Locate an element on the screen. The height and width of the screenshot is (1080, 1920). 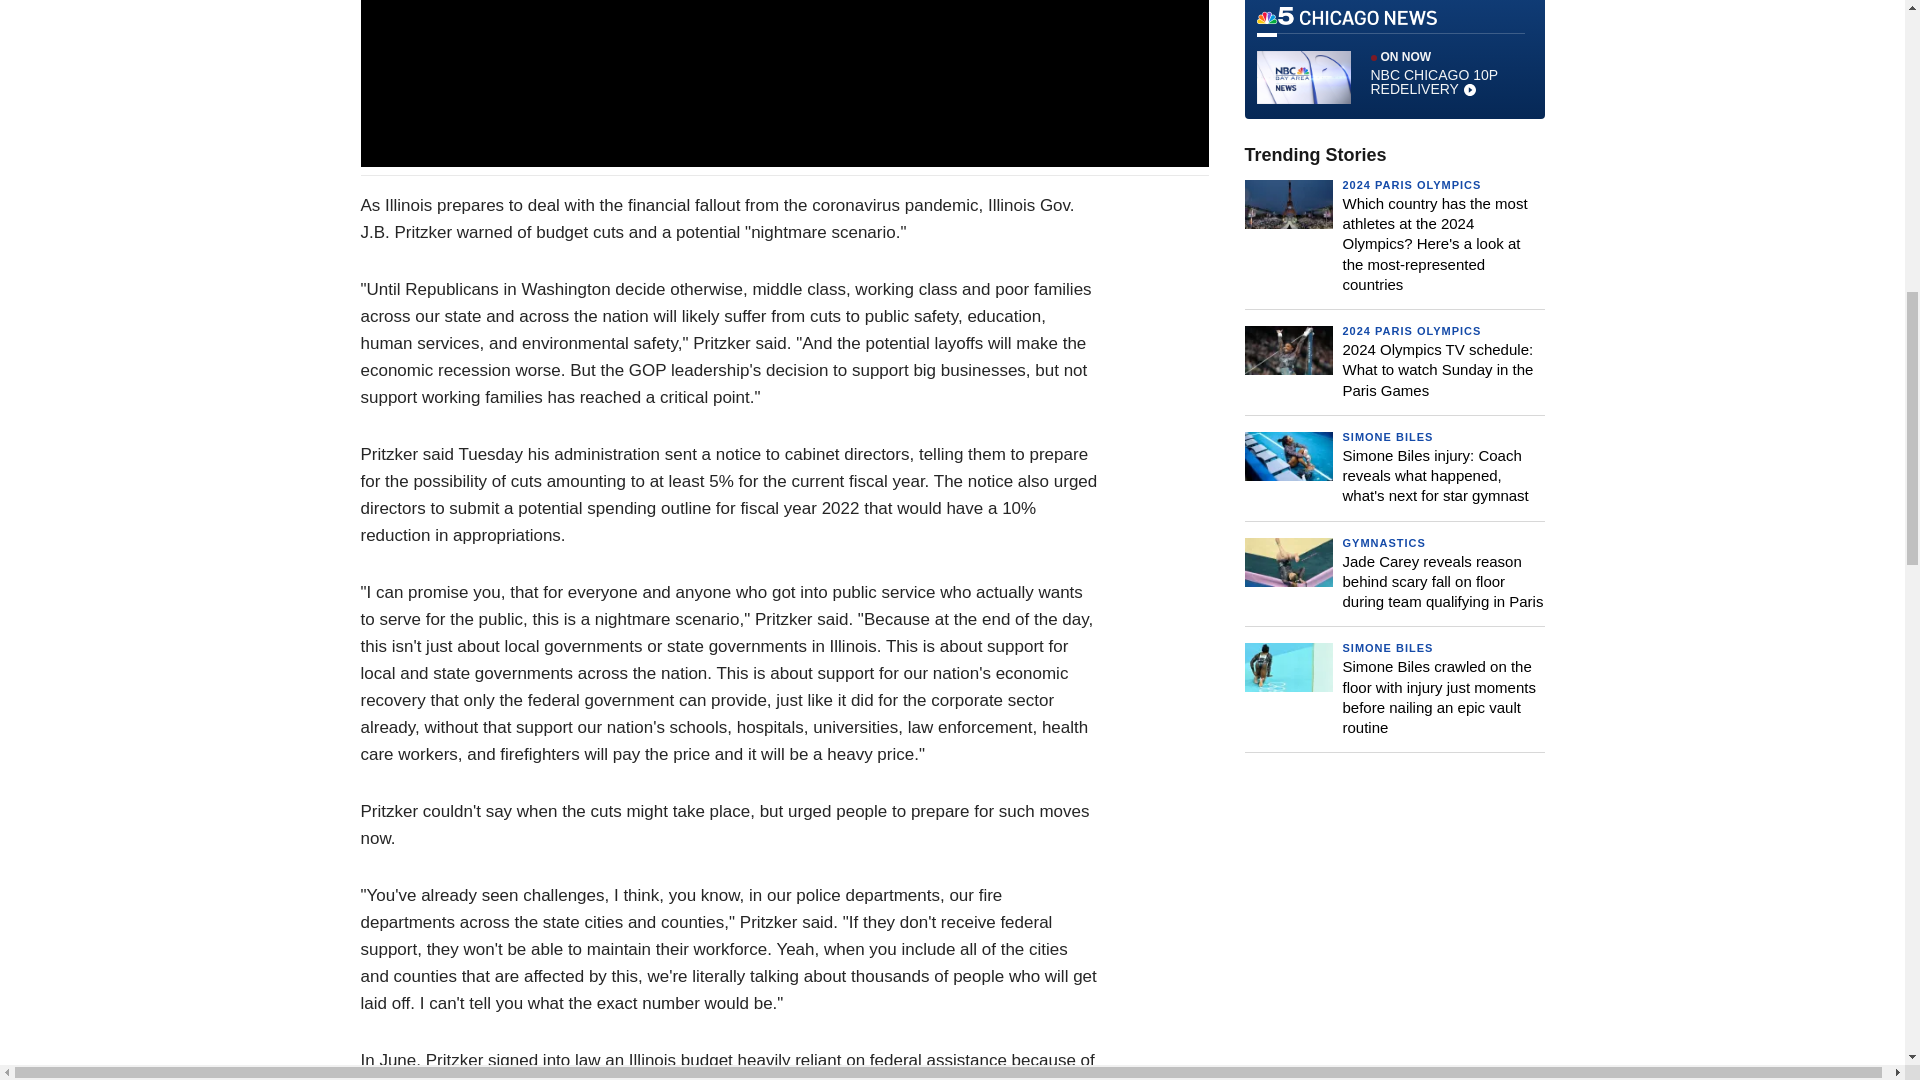
3rd party ad content is located at coordinates (1394, 934).